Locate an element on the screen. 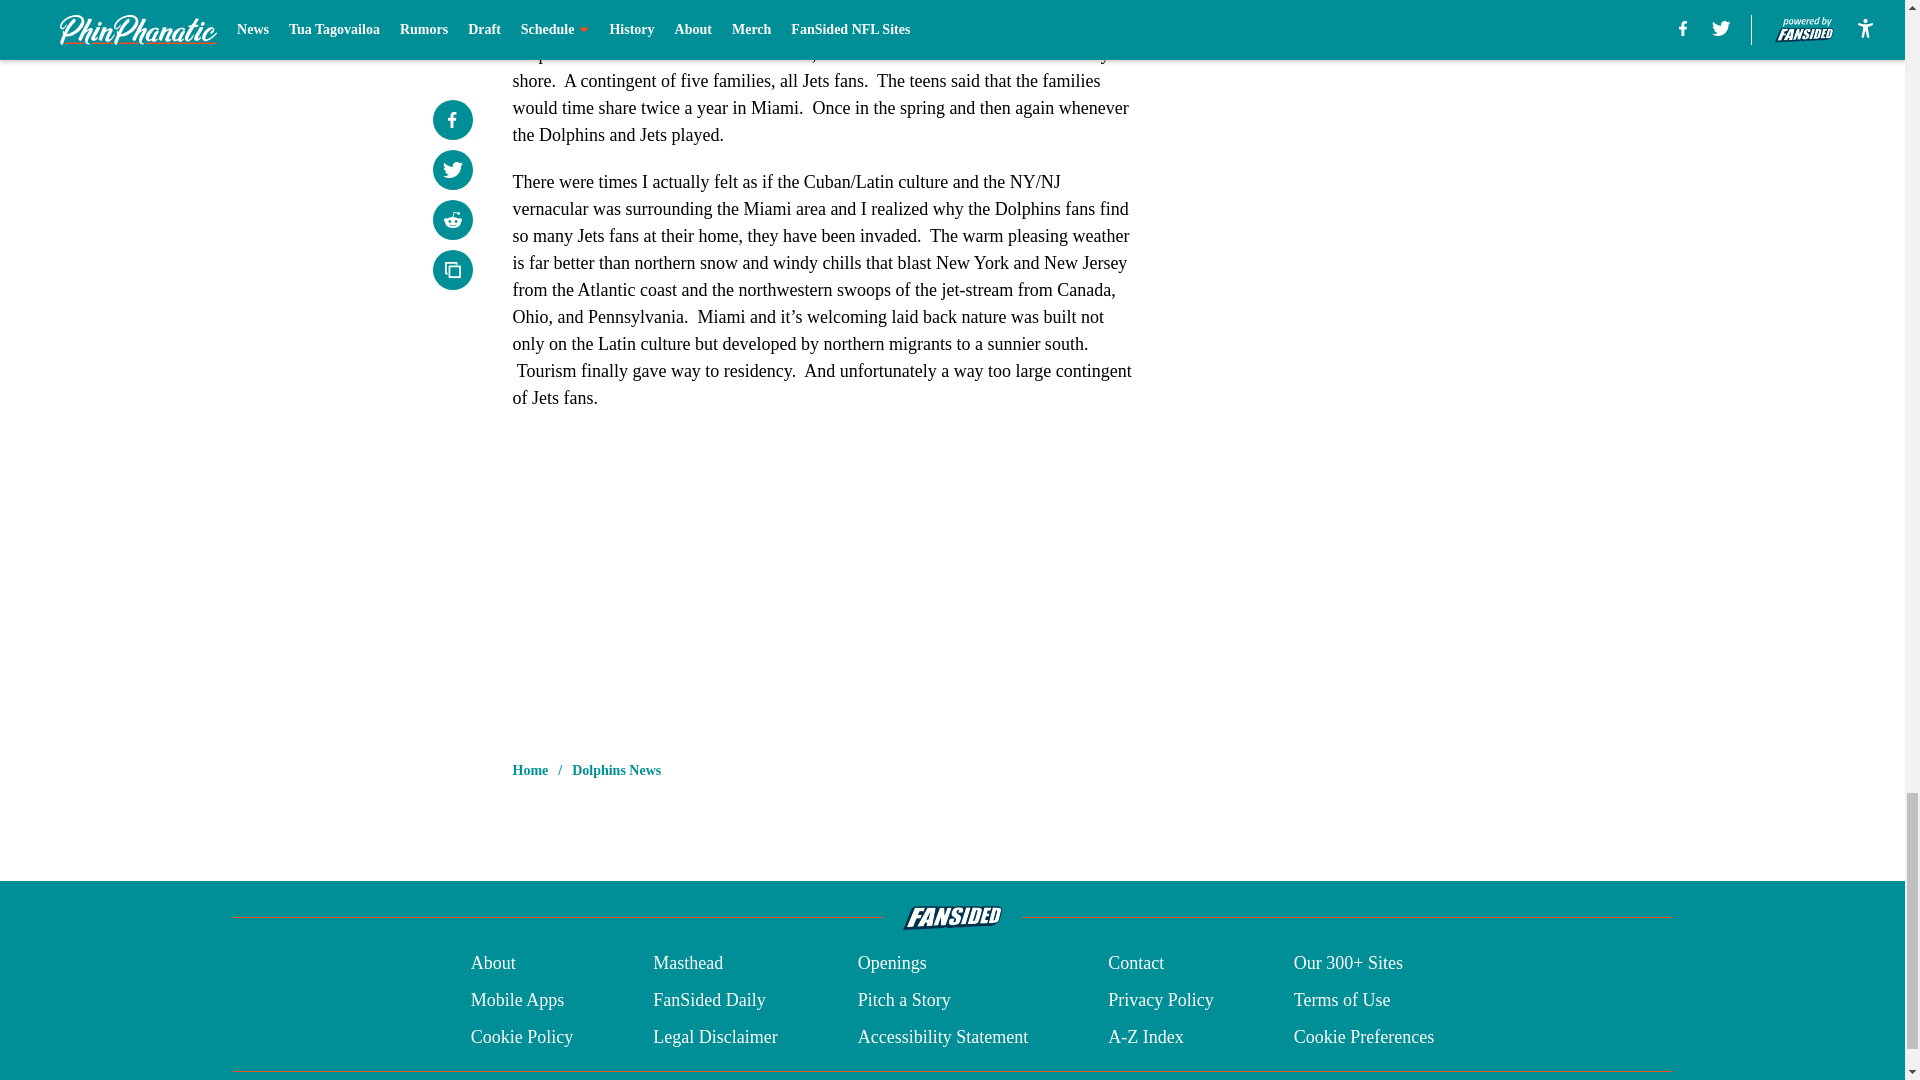 The image size is (1920, 1080). Masthead is located at coordinates (688, 964).